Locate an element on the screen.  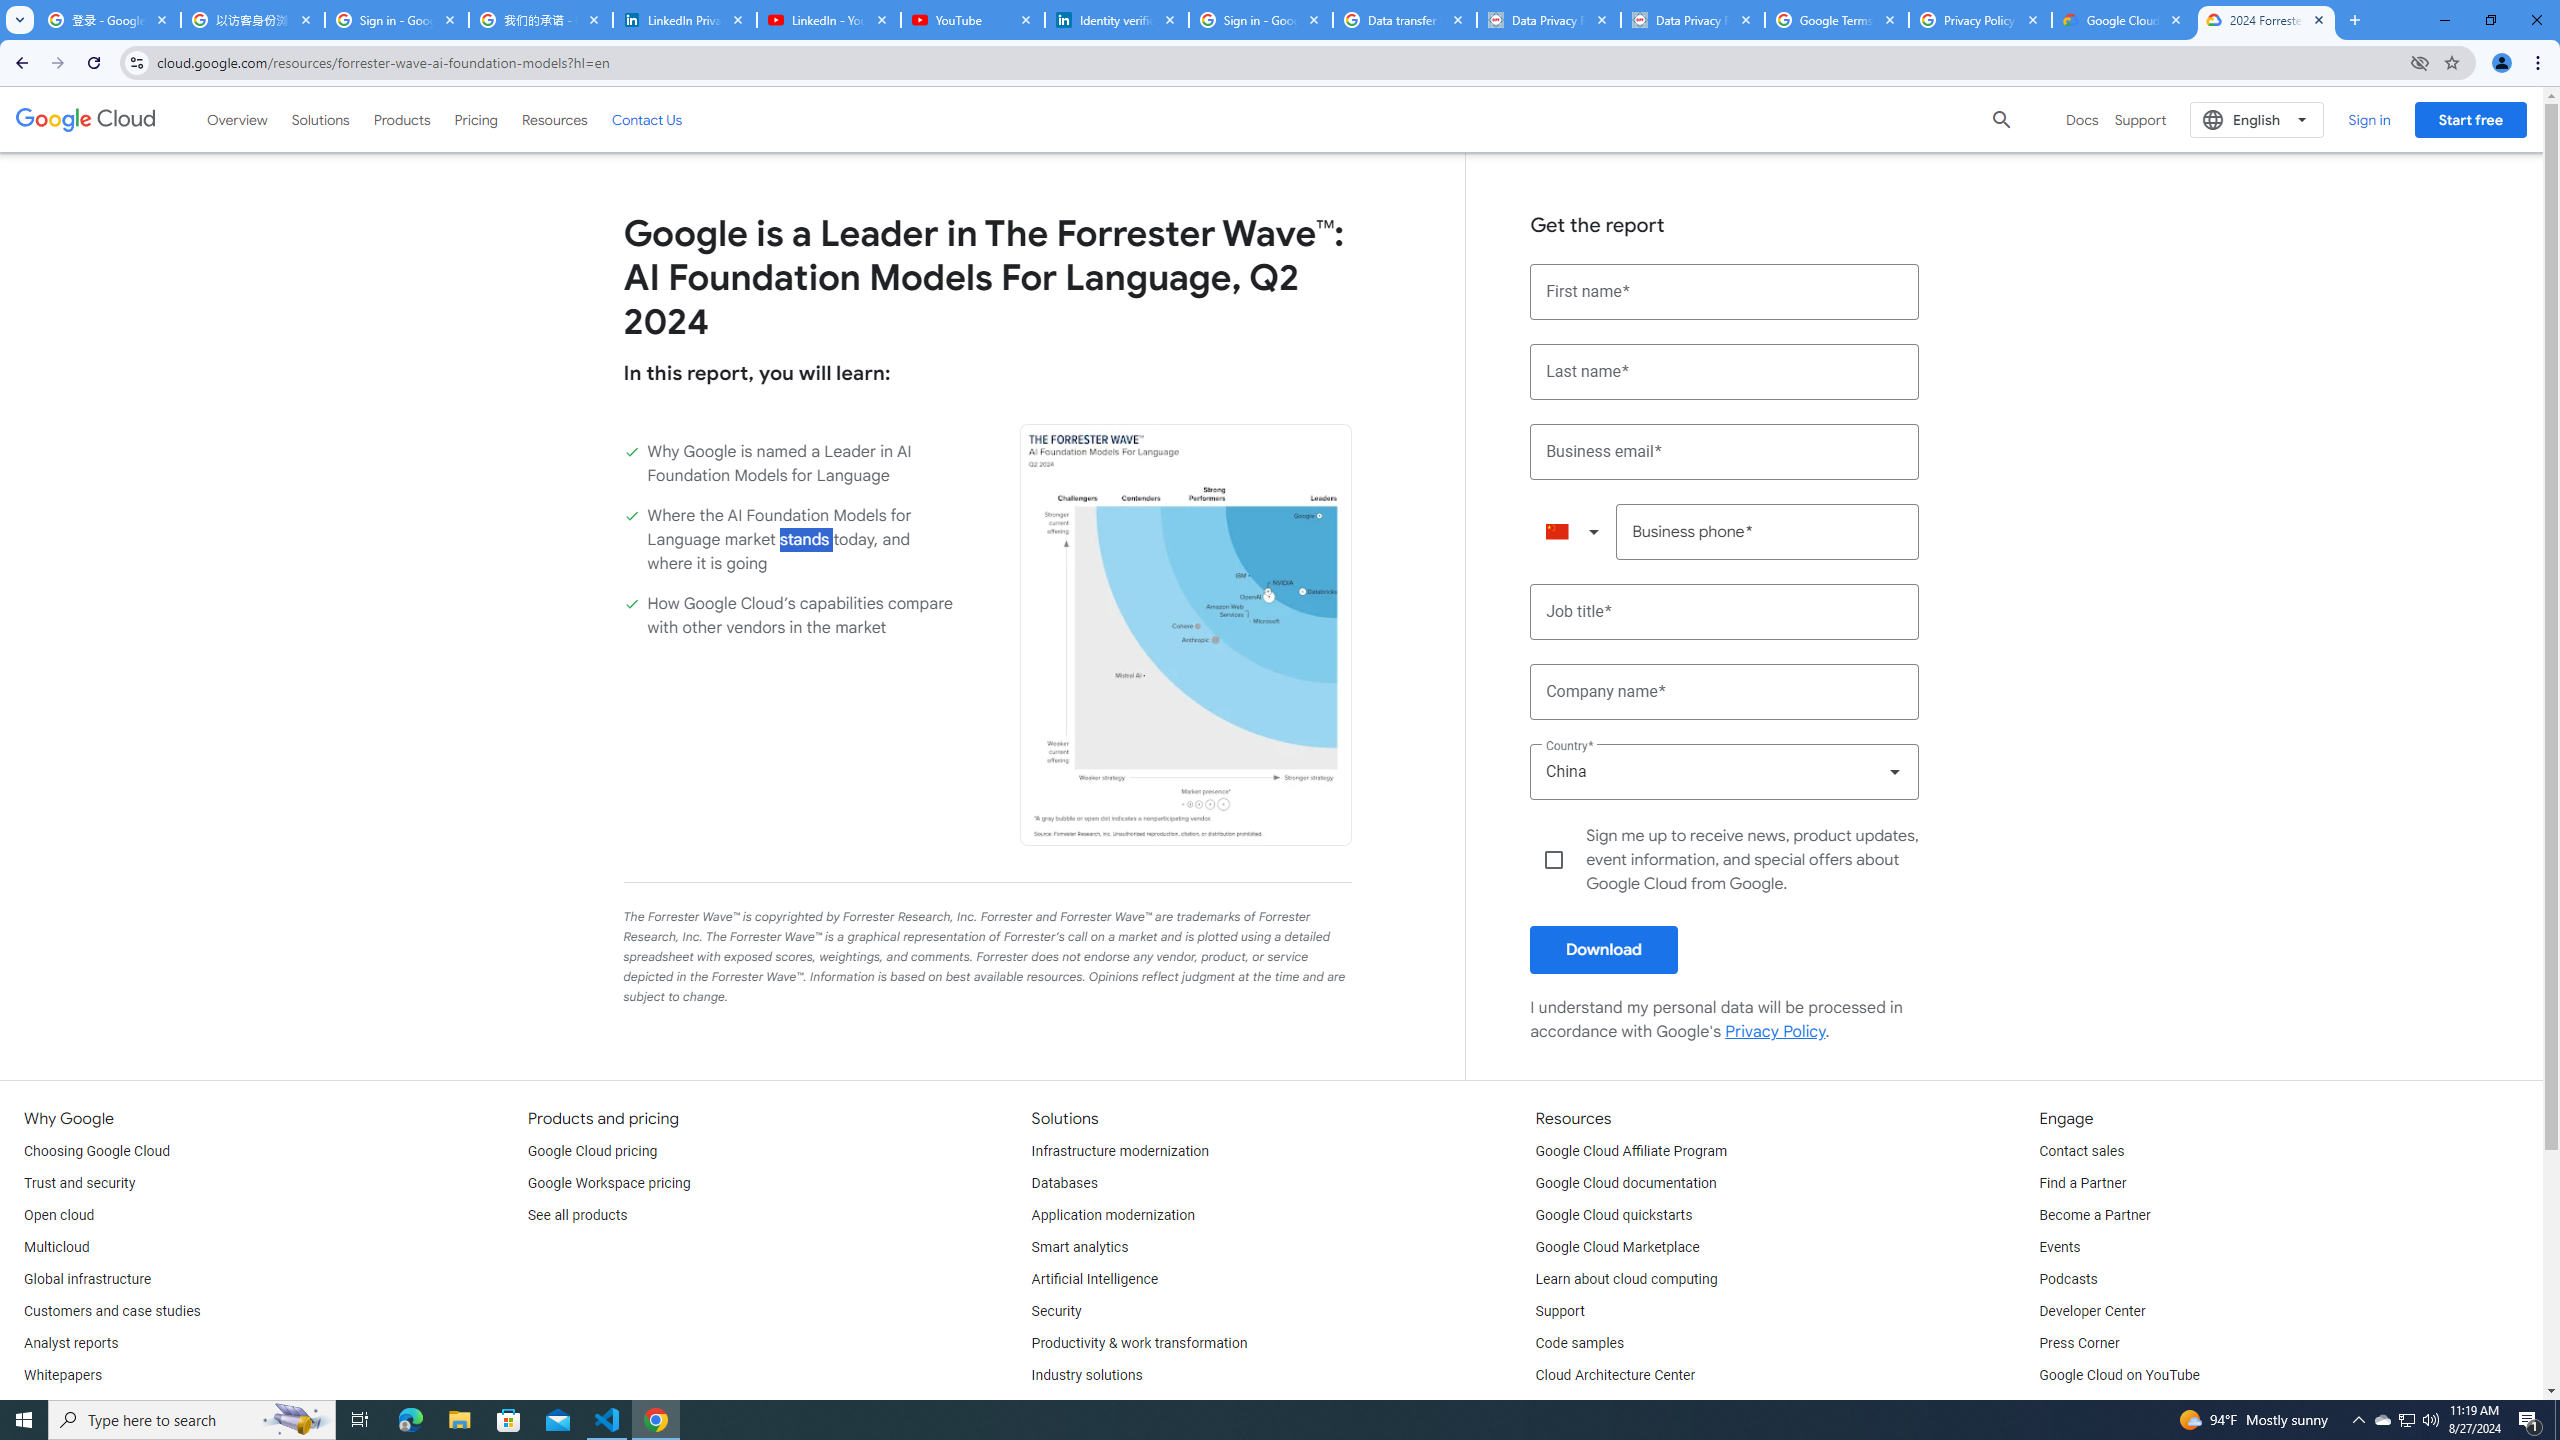
Events is located at coordinates (2059, 1248).